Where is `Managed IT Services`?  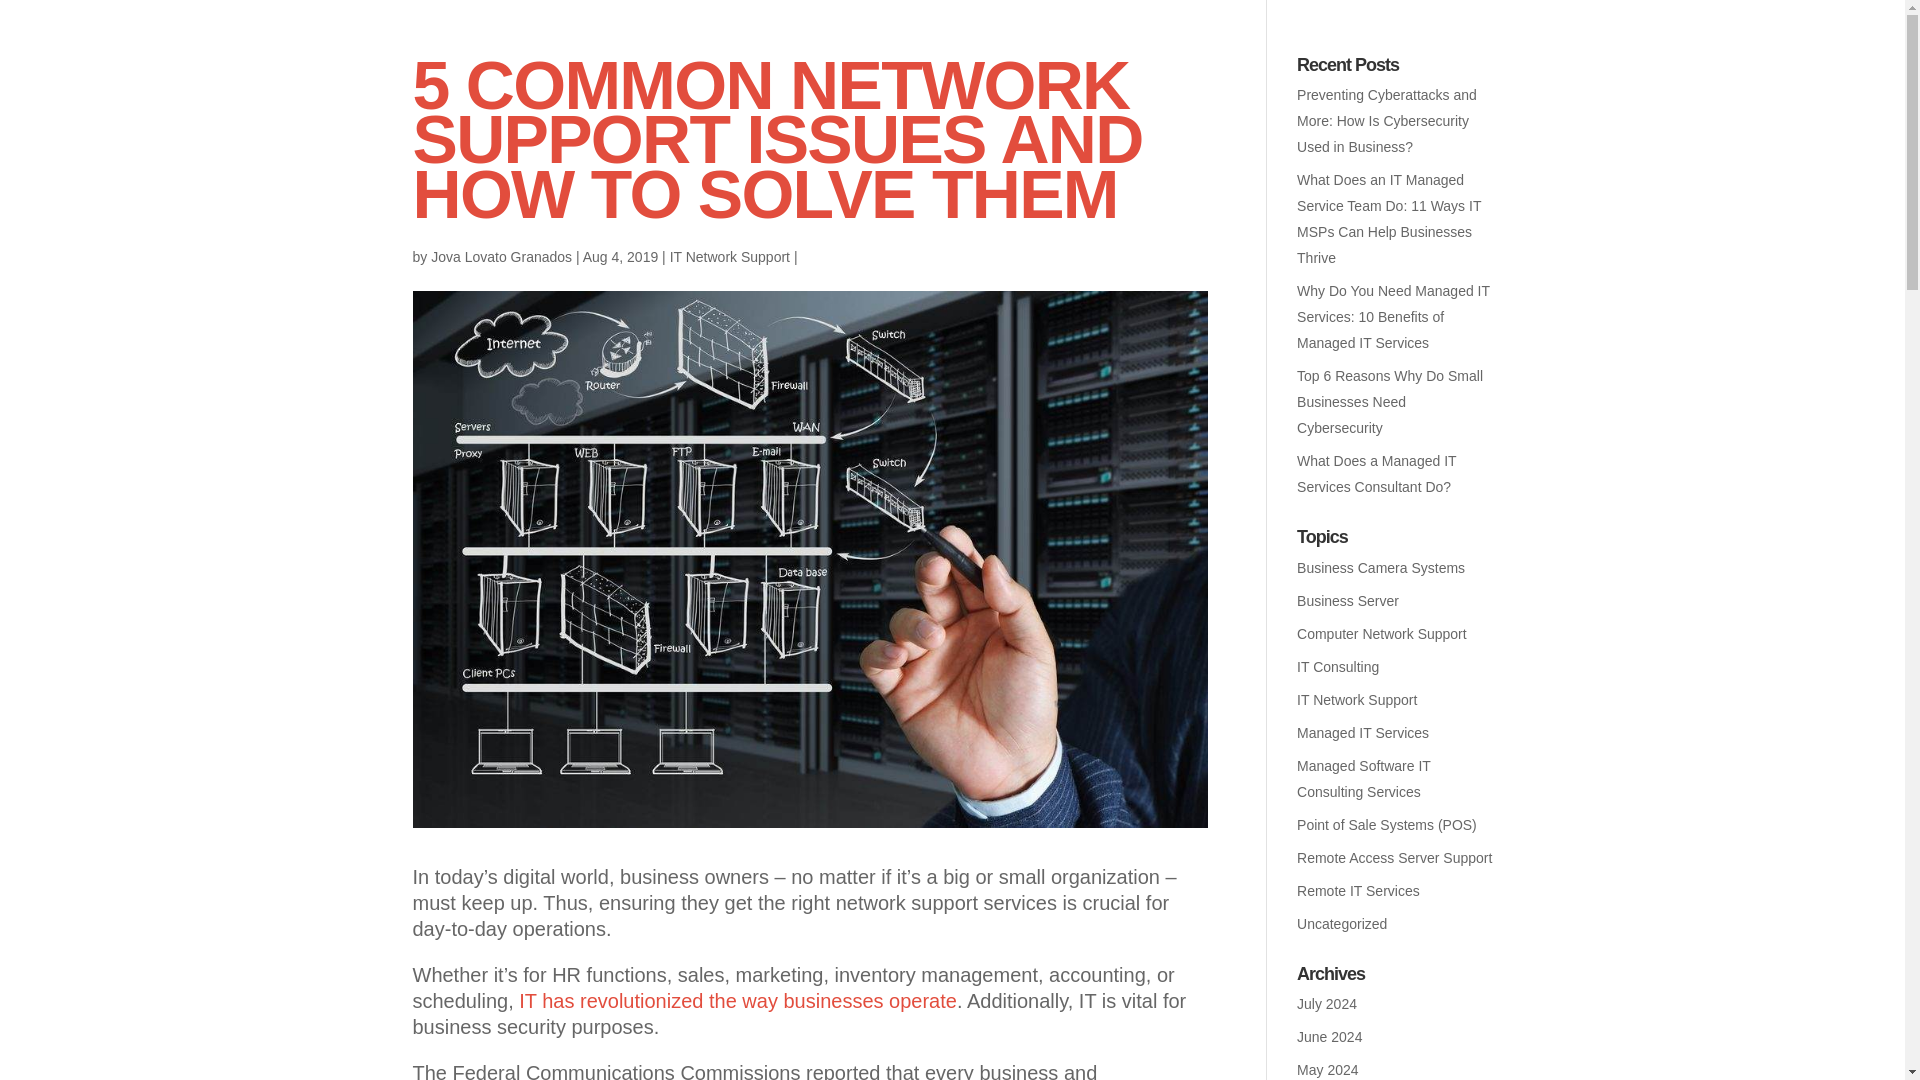 Managed IT Services is located at coordinates (1362, 732).